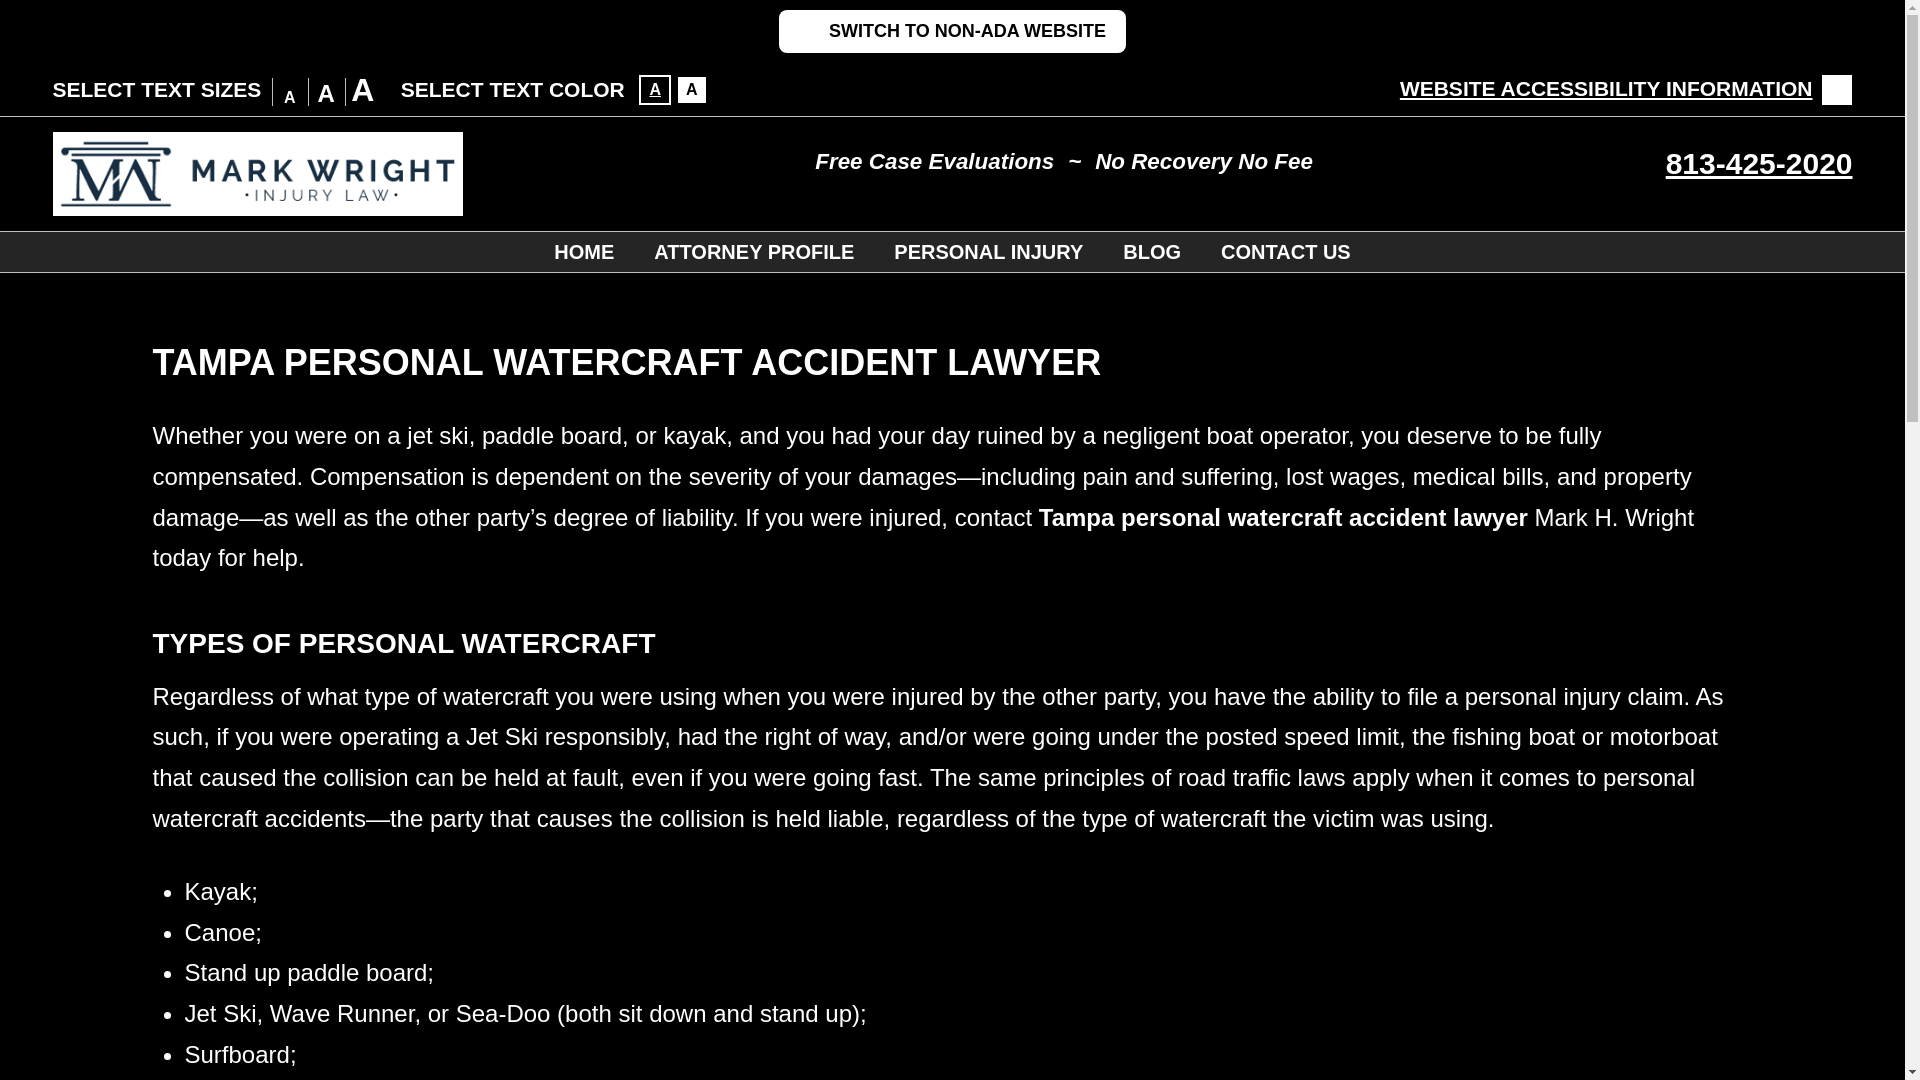 The height and width of the screenshot is (1080, 1920). Describe the element at coordinates (952, 30) in the screenshot. I see `SWITCH TO NON-ADA WEBSITE` at that location.